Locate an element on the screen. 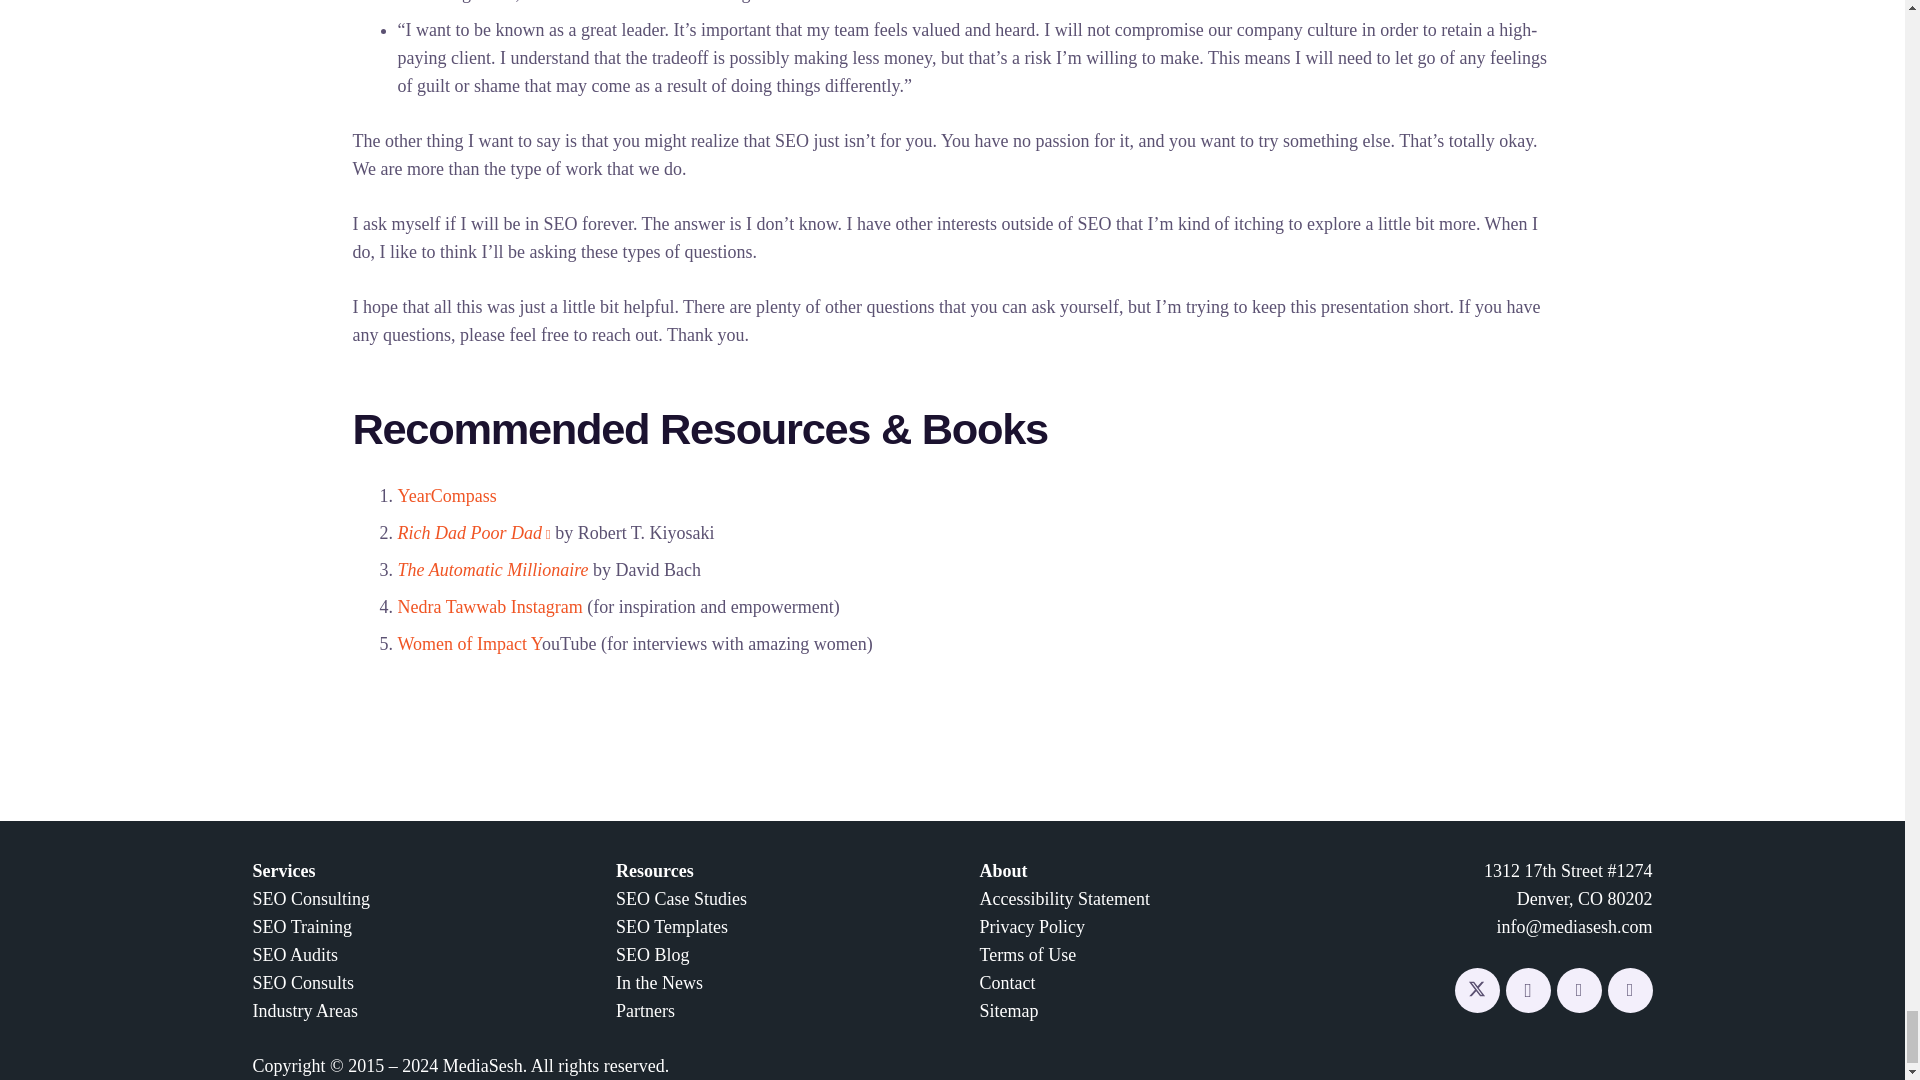 Image resolution: width=1920 pixels, height=1080 pixels. SEO Audits is located at coordinates (294, 955).